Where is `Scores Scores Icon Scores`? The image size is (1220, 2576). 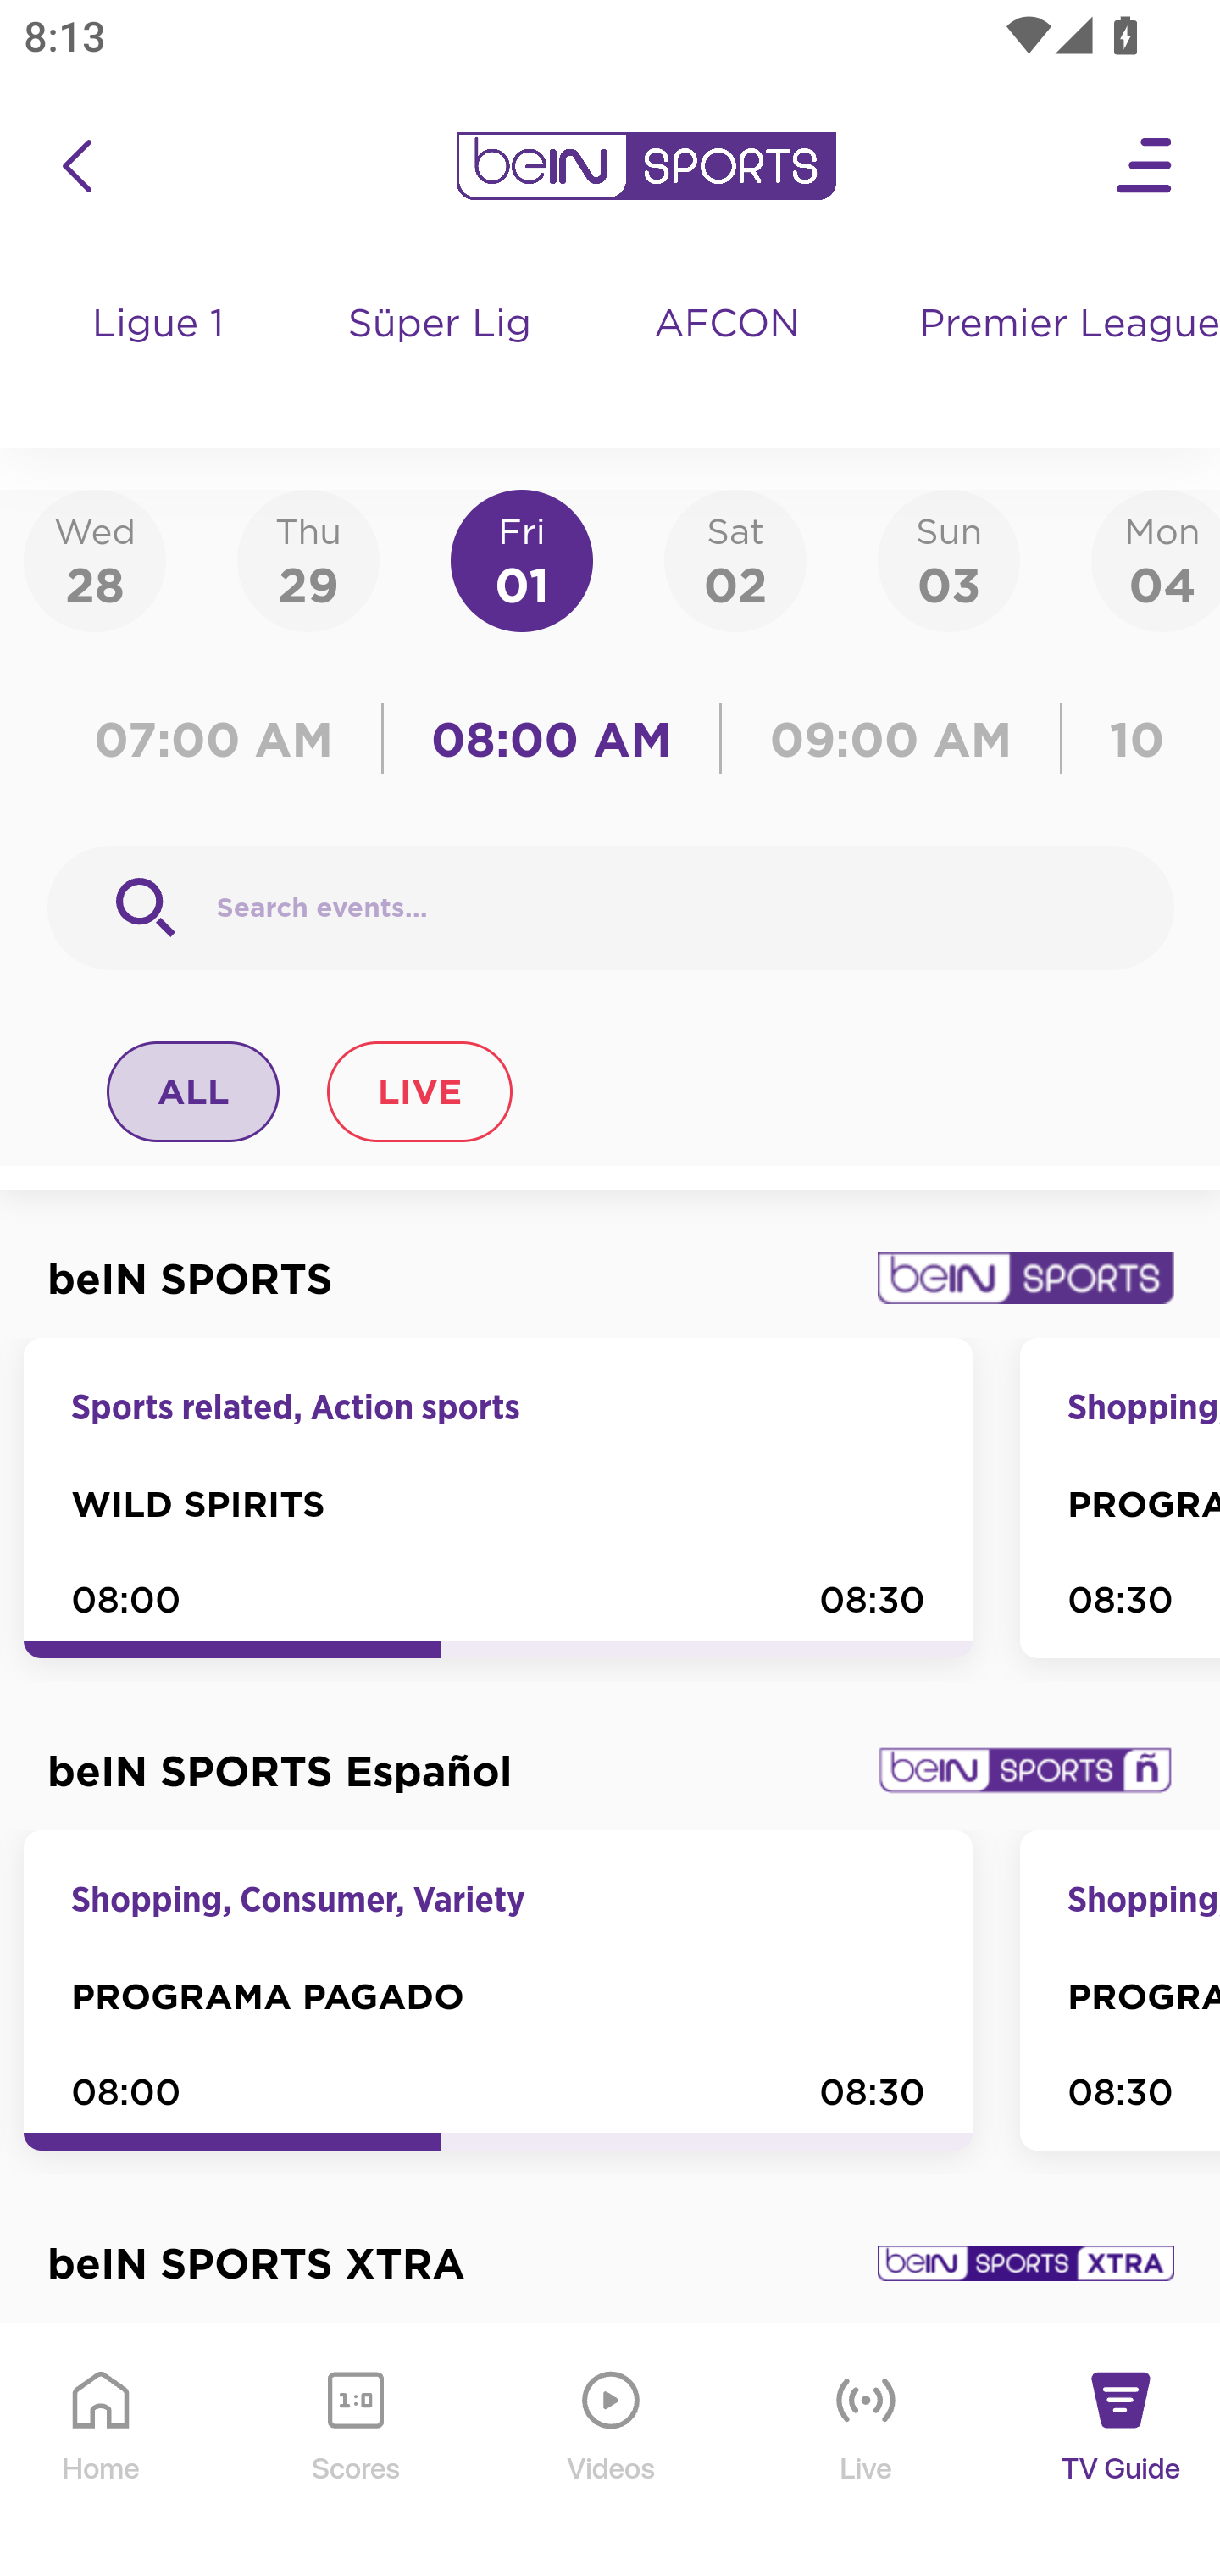 Scores Scores Icon Scores is located at coordinates (355, 2451).